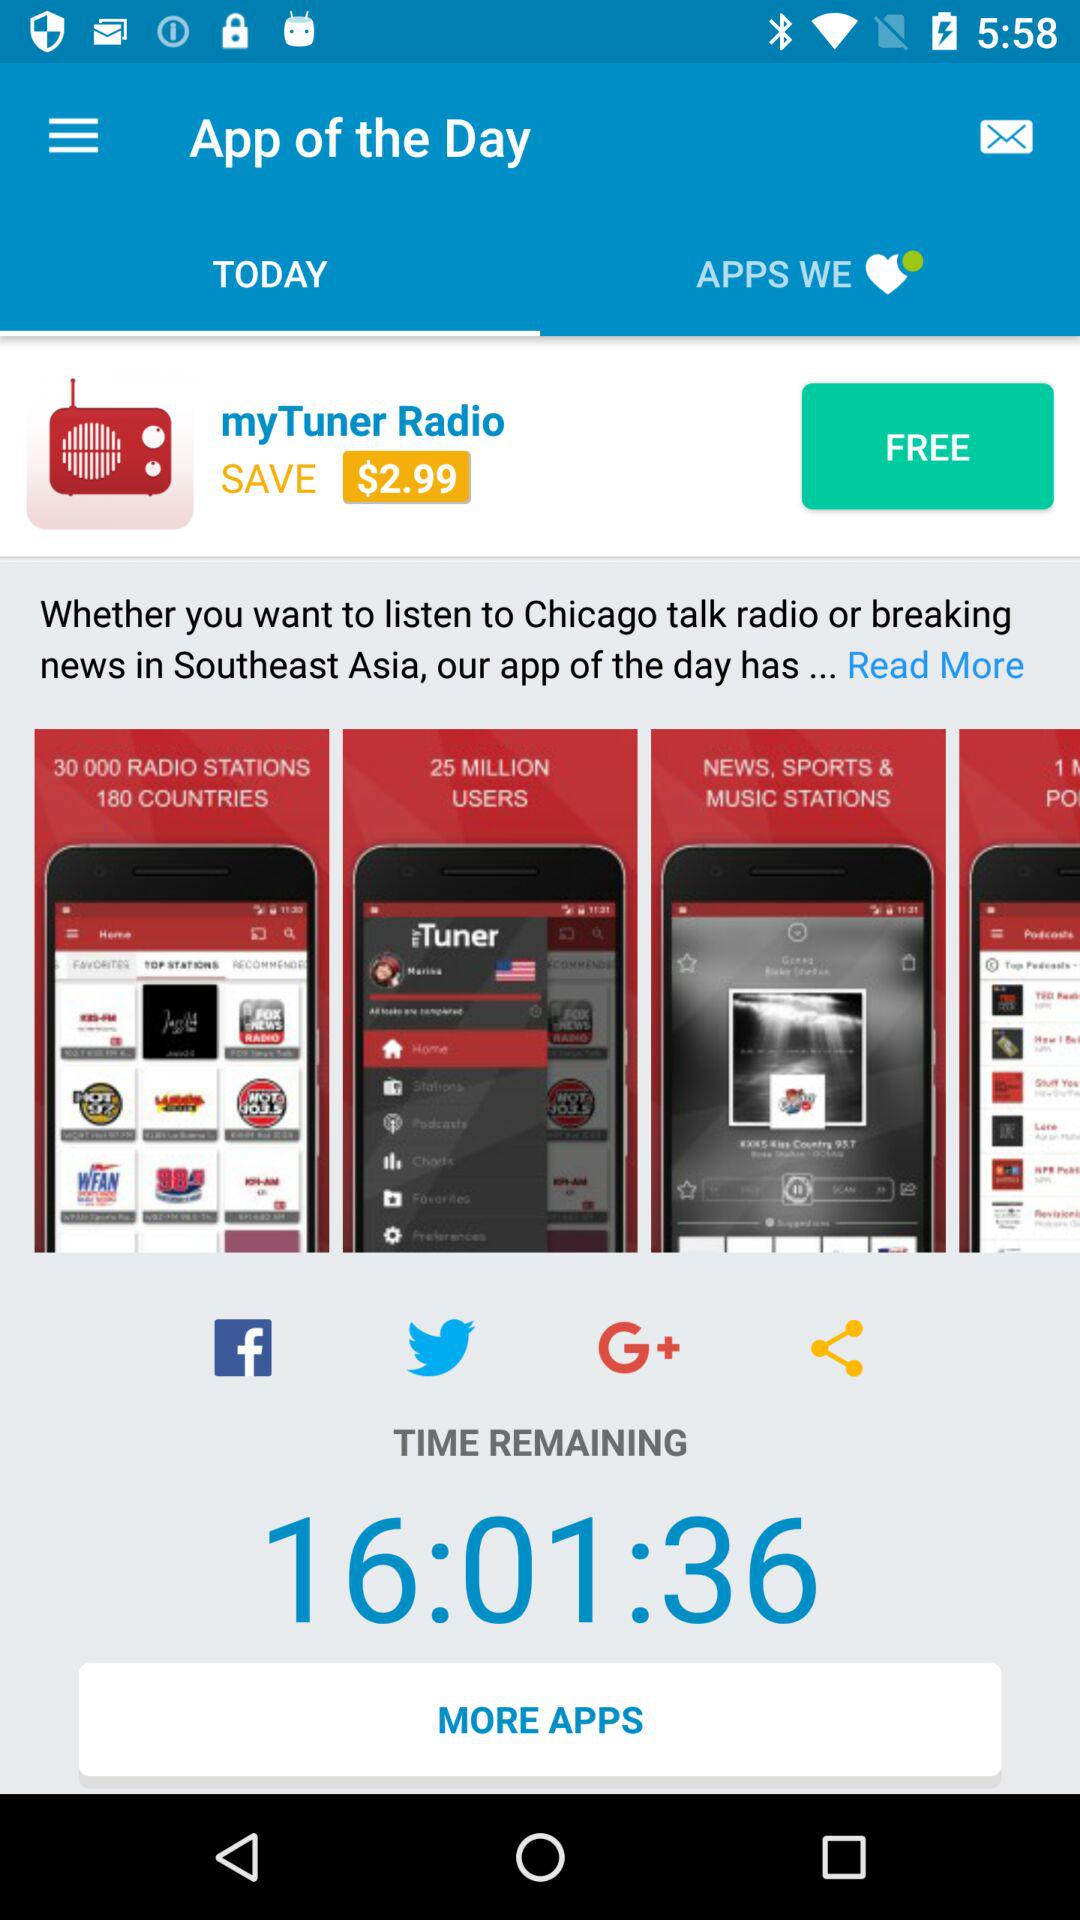  I want to click on choose the item above time remaining icon, so click(638, 1347).